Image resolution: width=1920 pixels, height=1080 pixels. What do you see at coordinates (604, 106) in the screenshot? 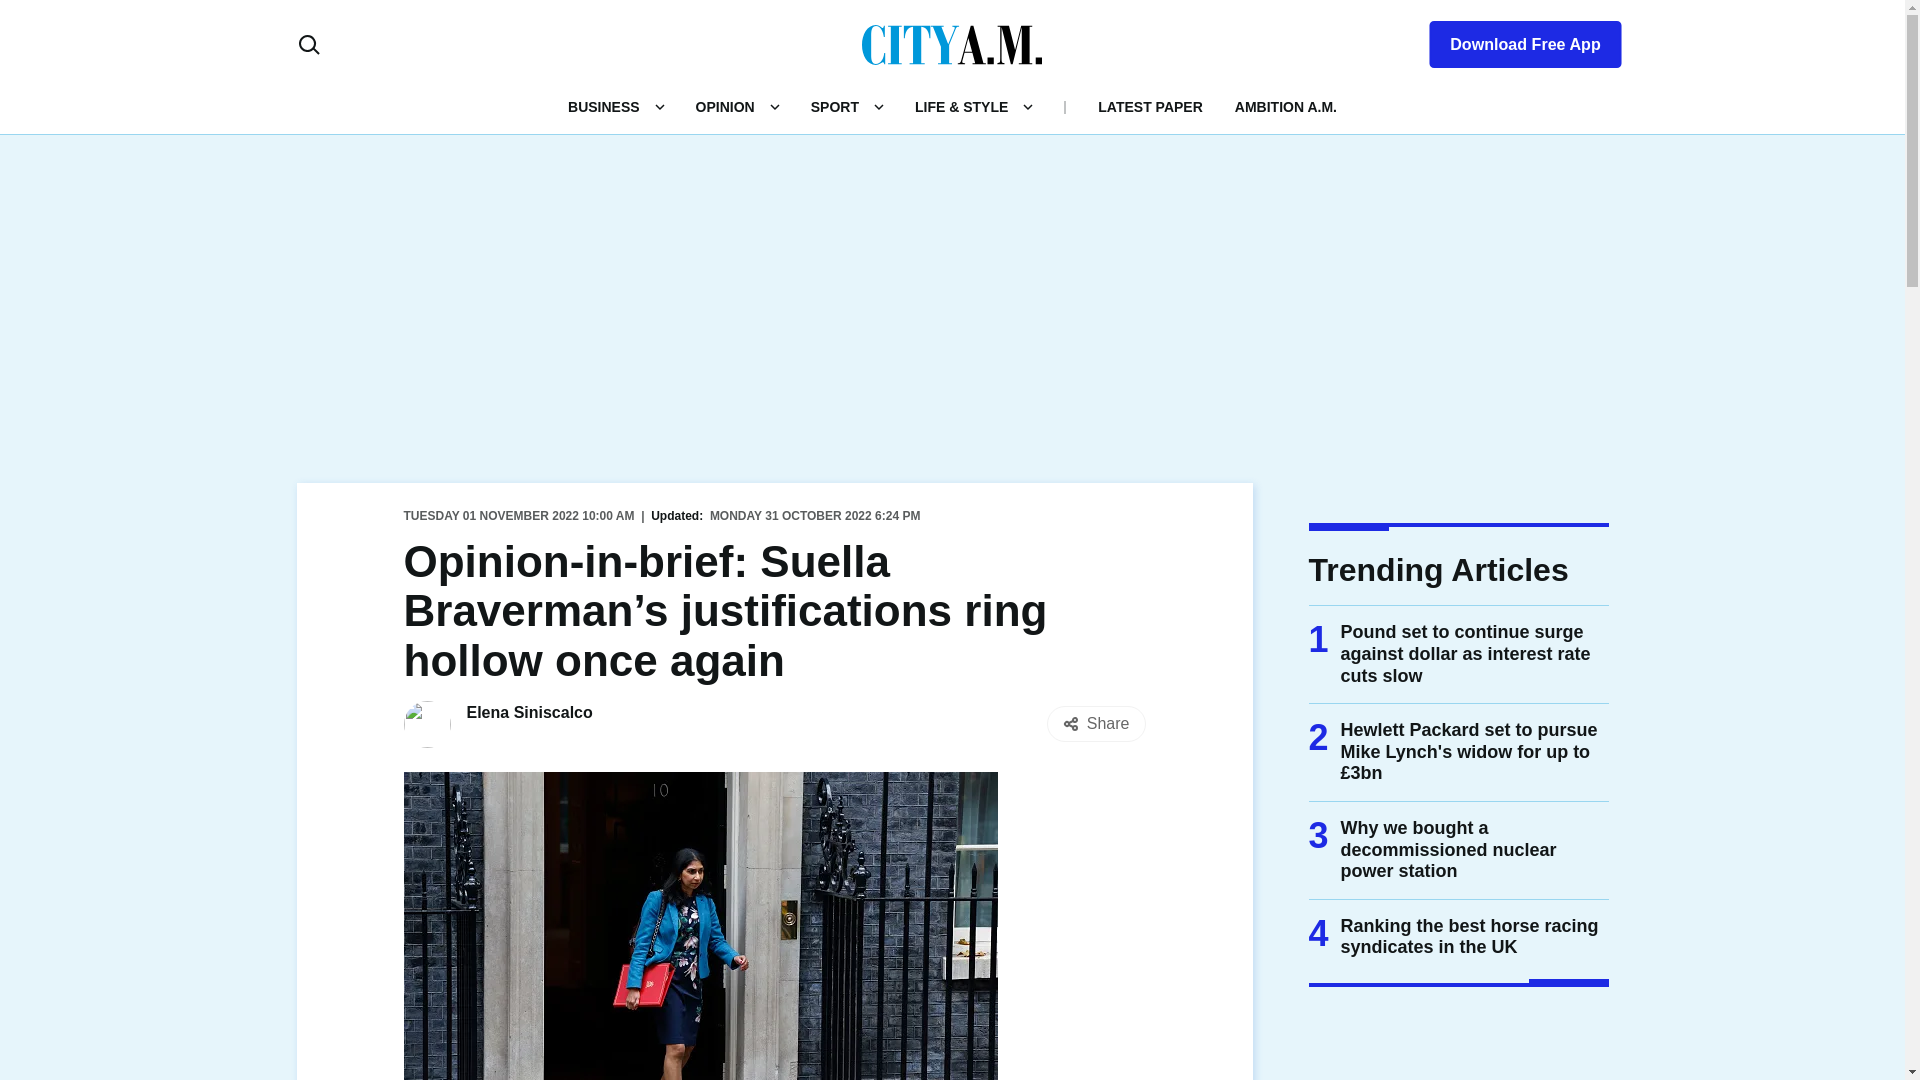
I see `BUSINESS` at bounding box center [604, 106].